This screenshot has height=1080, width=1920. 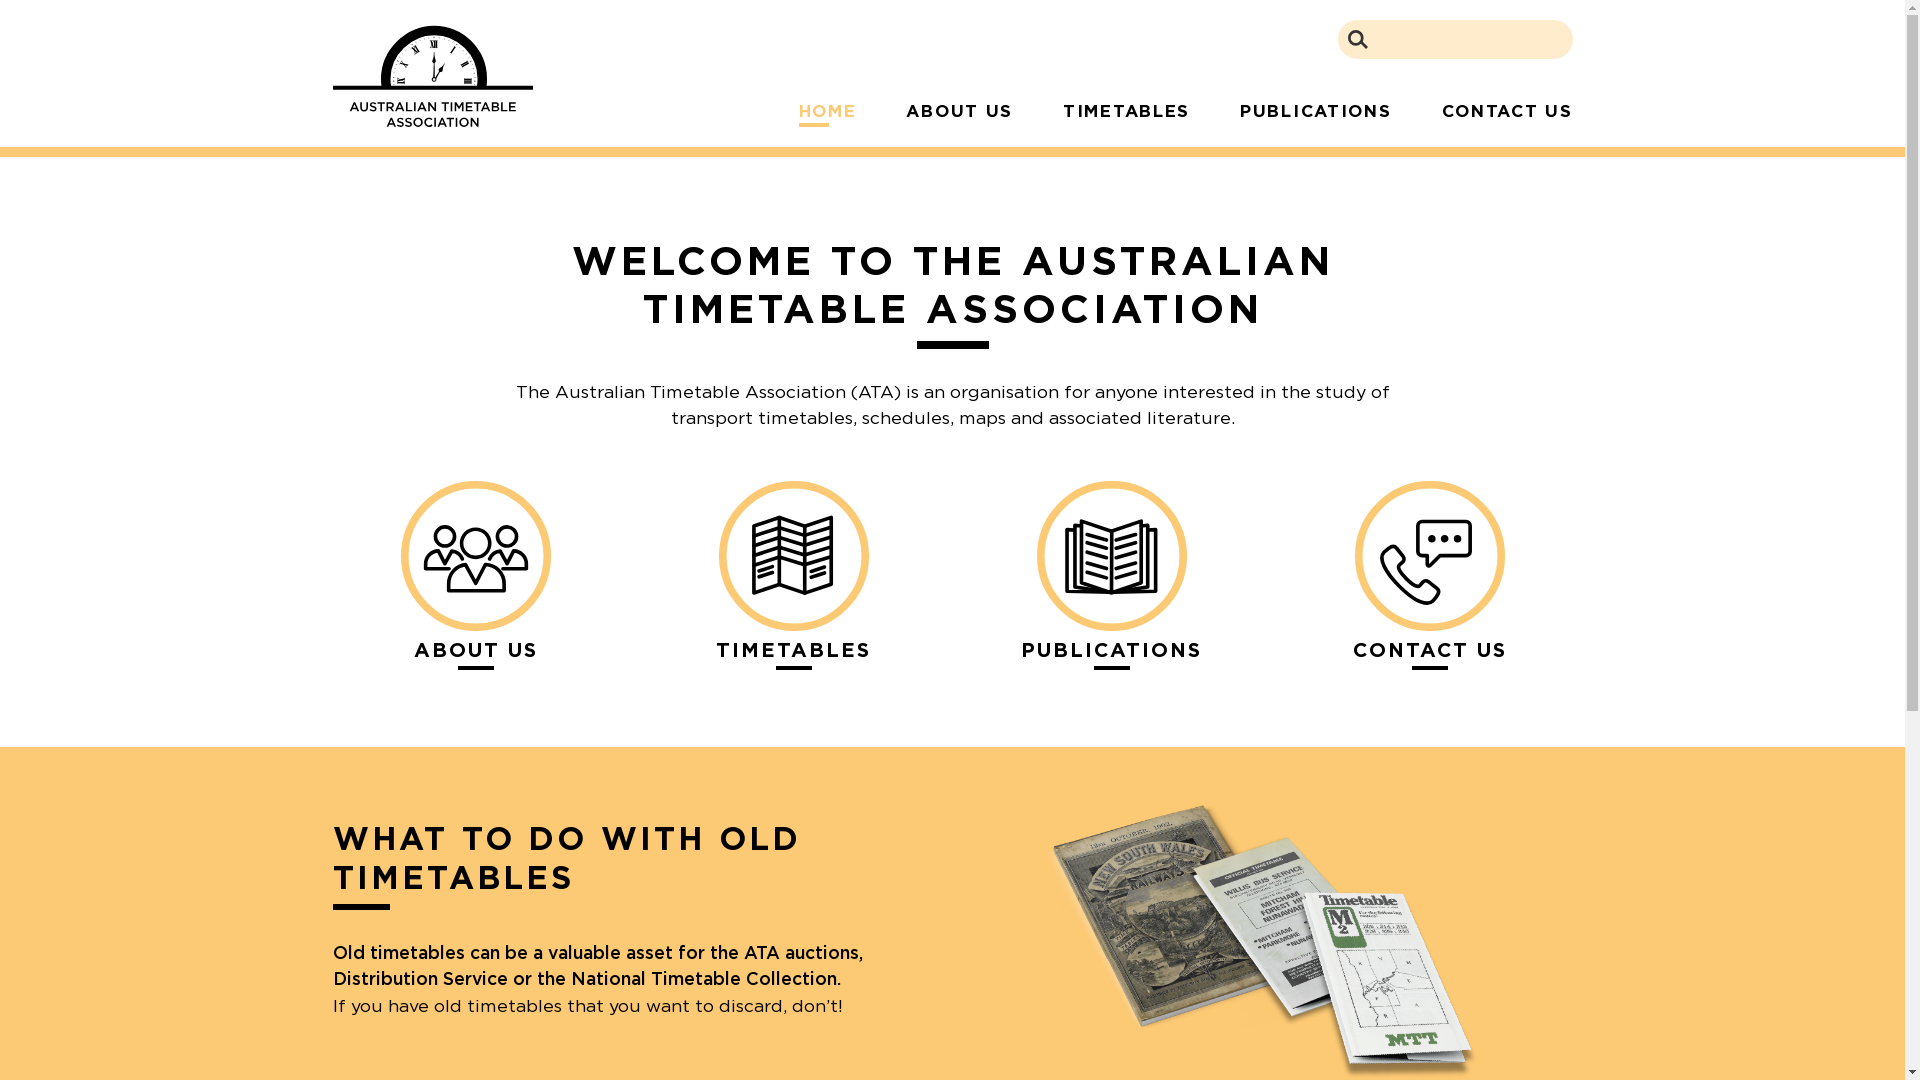 What do you see at coordinates (475, 654) in the screenshot?
I see `ABOUT US` at bounding box center [475, 654].